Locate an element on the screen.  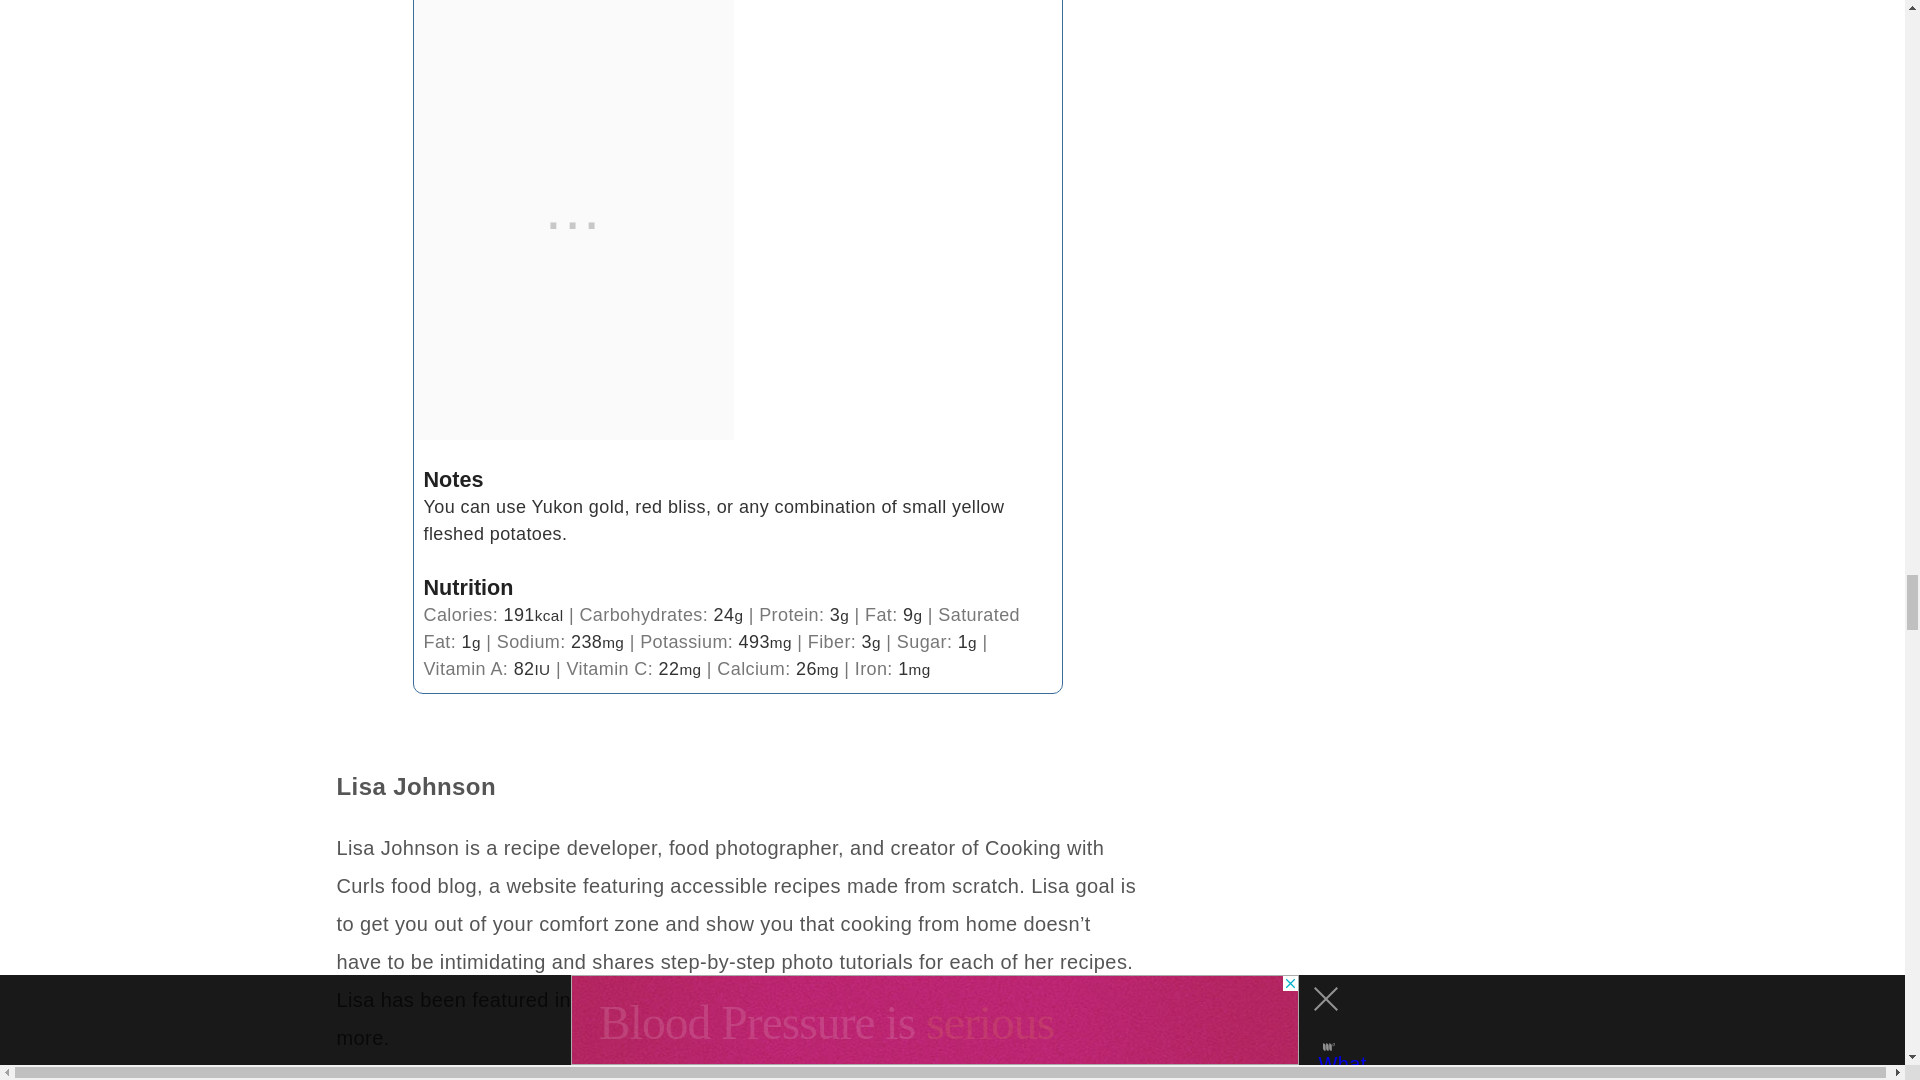
Posts by Lisa Johnson is located at coordinates (416, 786).